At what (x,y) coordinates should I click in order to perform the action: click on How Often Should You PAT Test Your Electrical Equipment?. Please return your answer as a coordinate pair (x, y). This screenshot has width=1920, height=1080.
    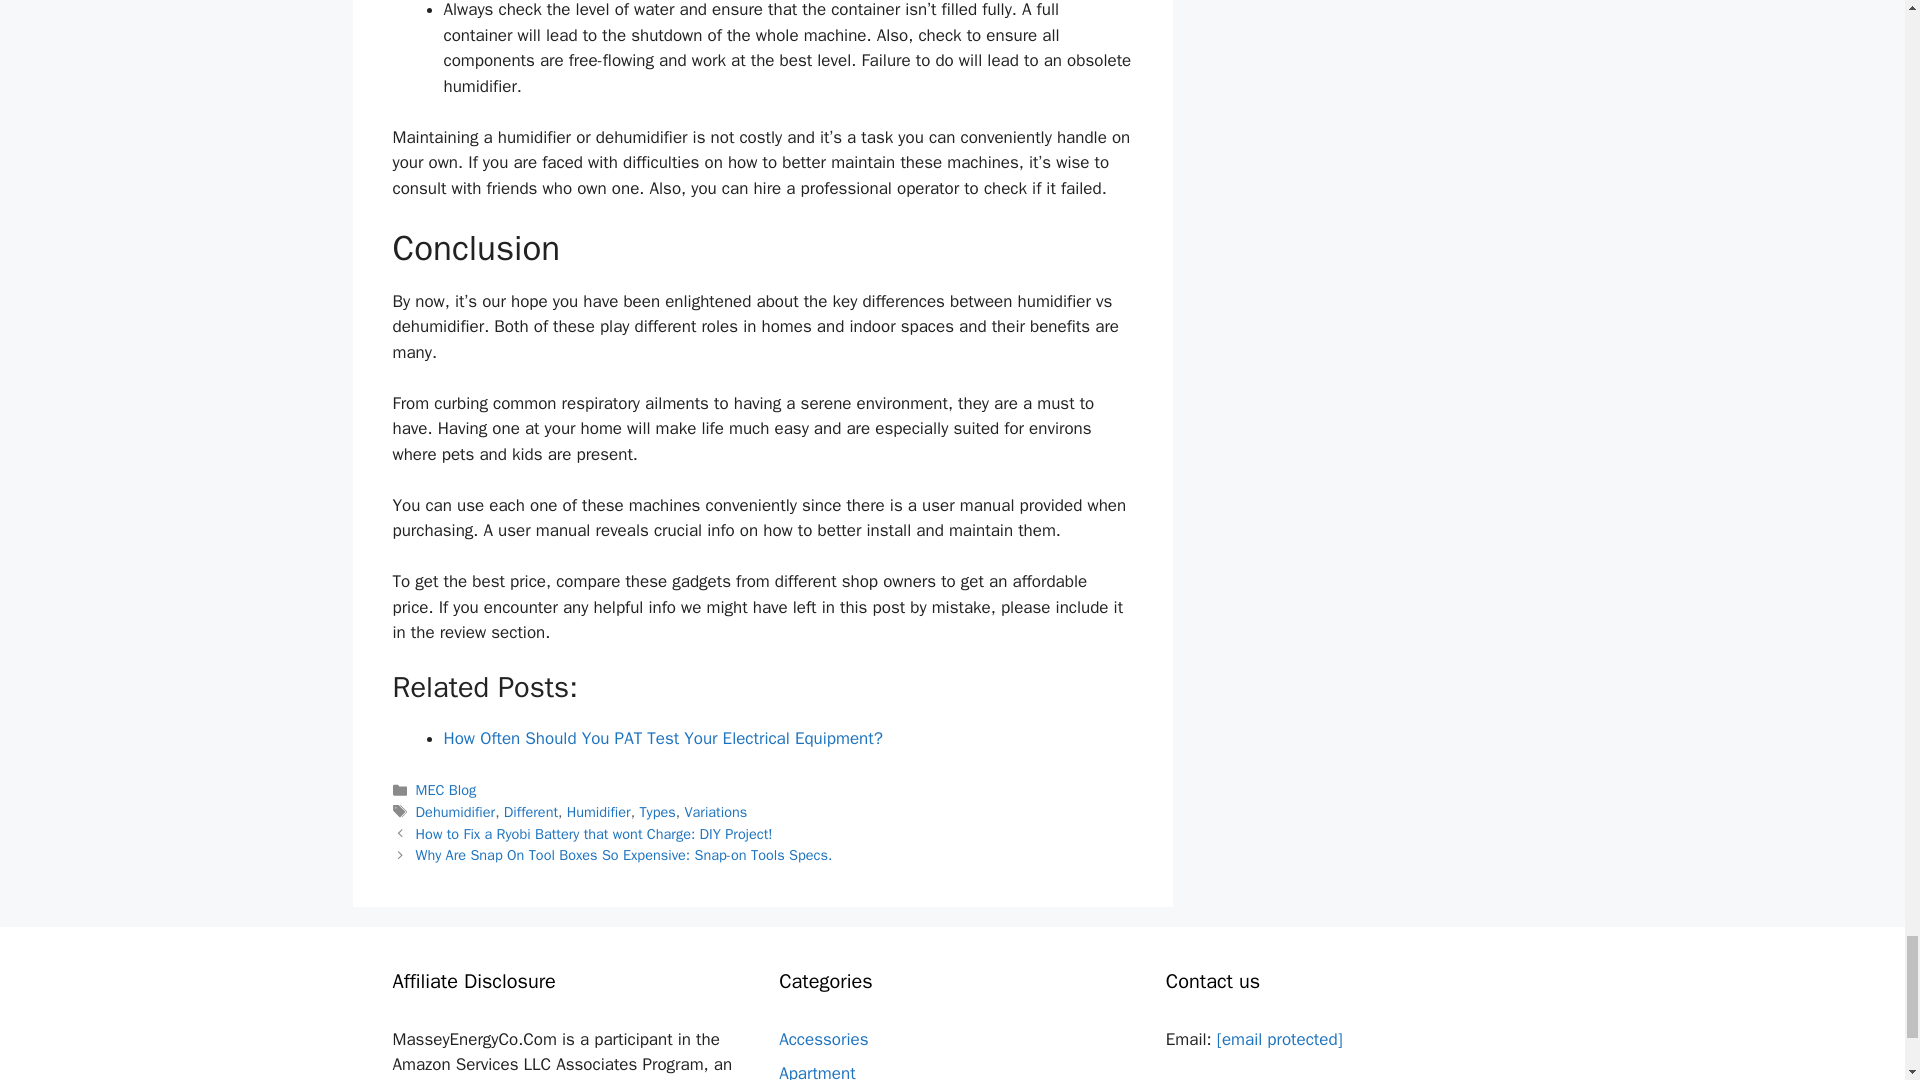
    Looking at the image, I should click on (663, 738).